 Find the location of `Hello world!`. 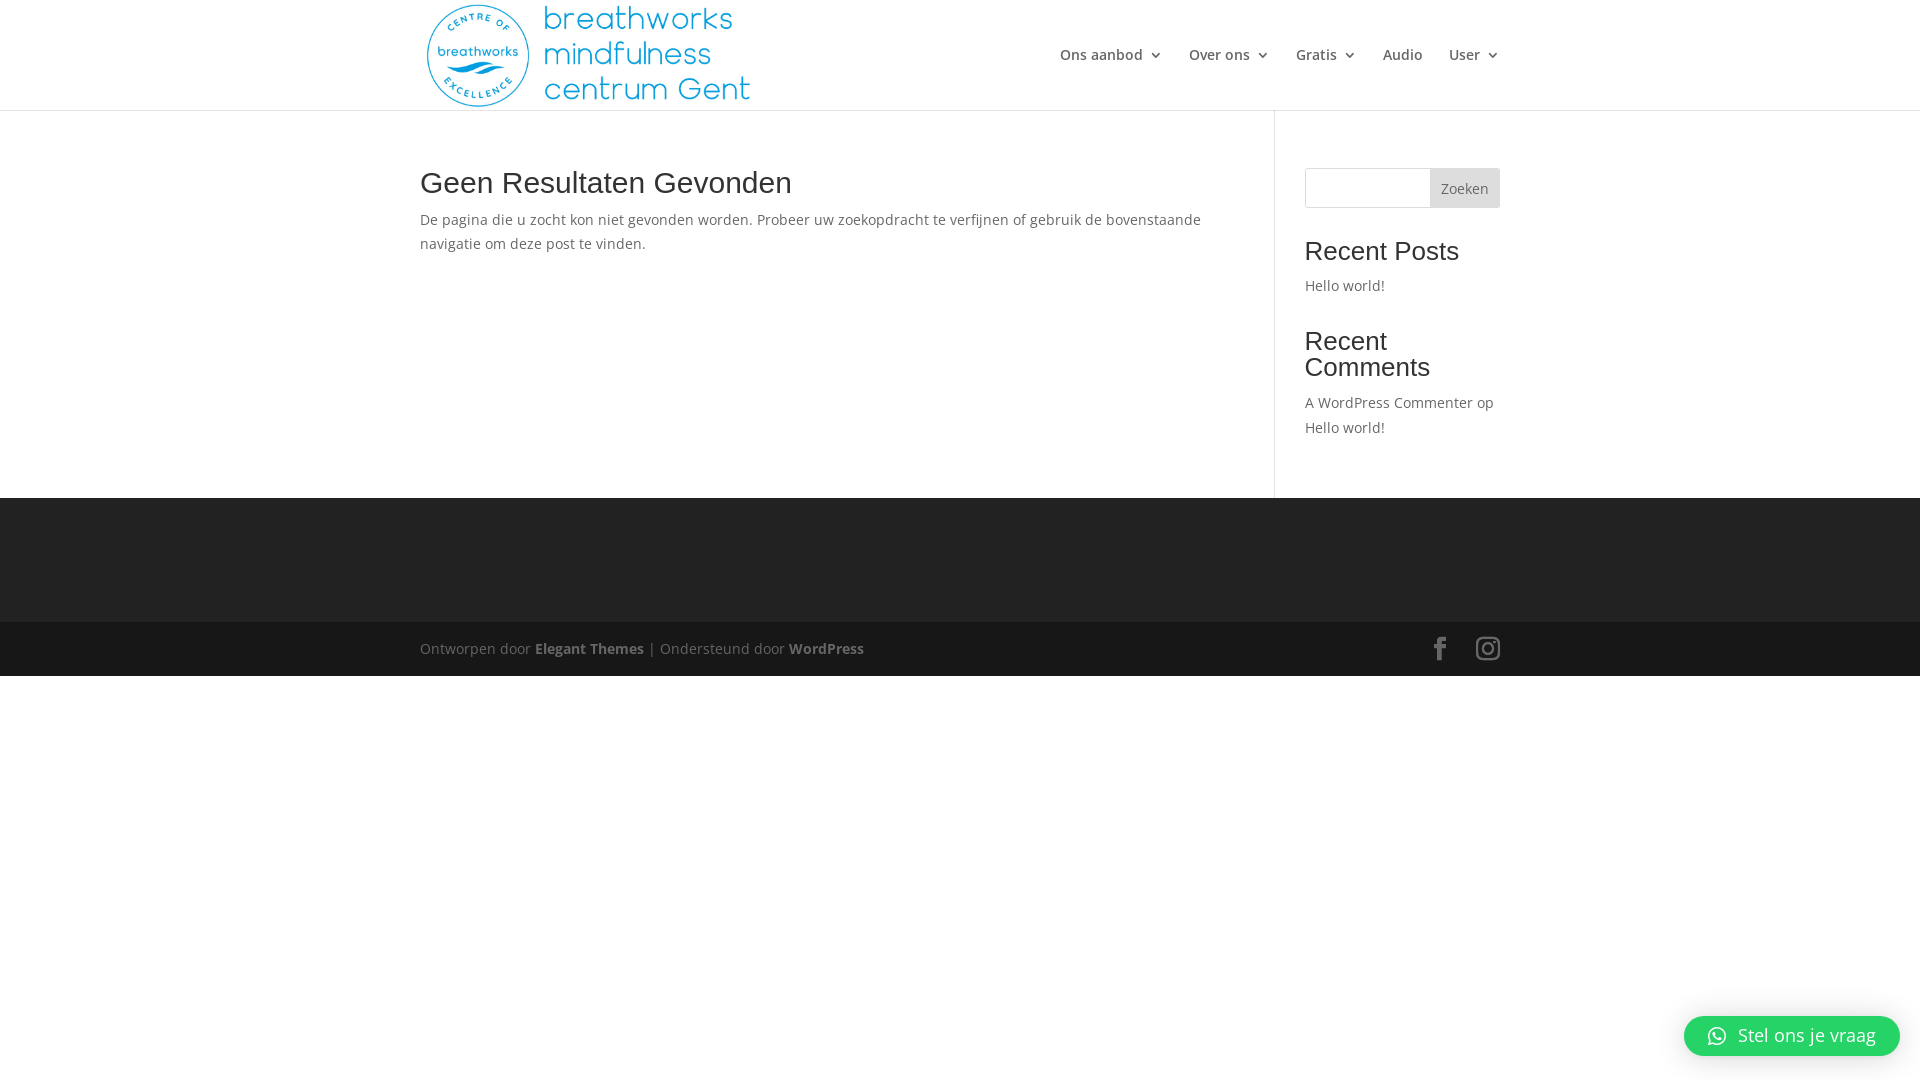

Hello world! is located at coordinates (1345, 428).